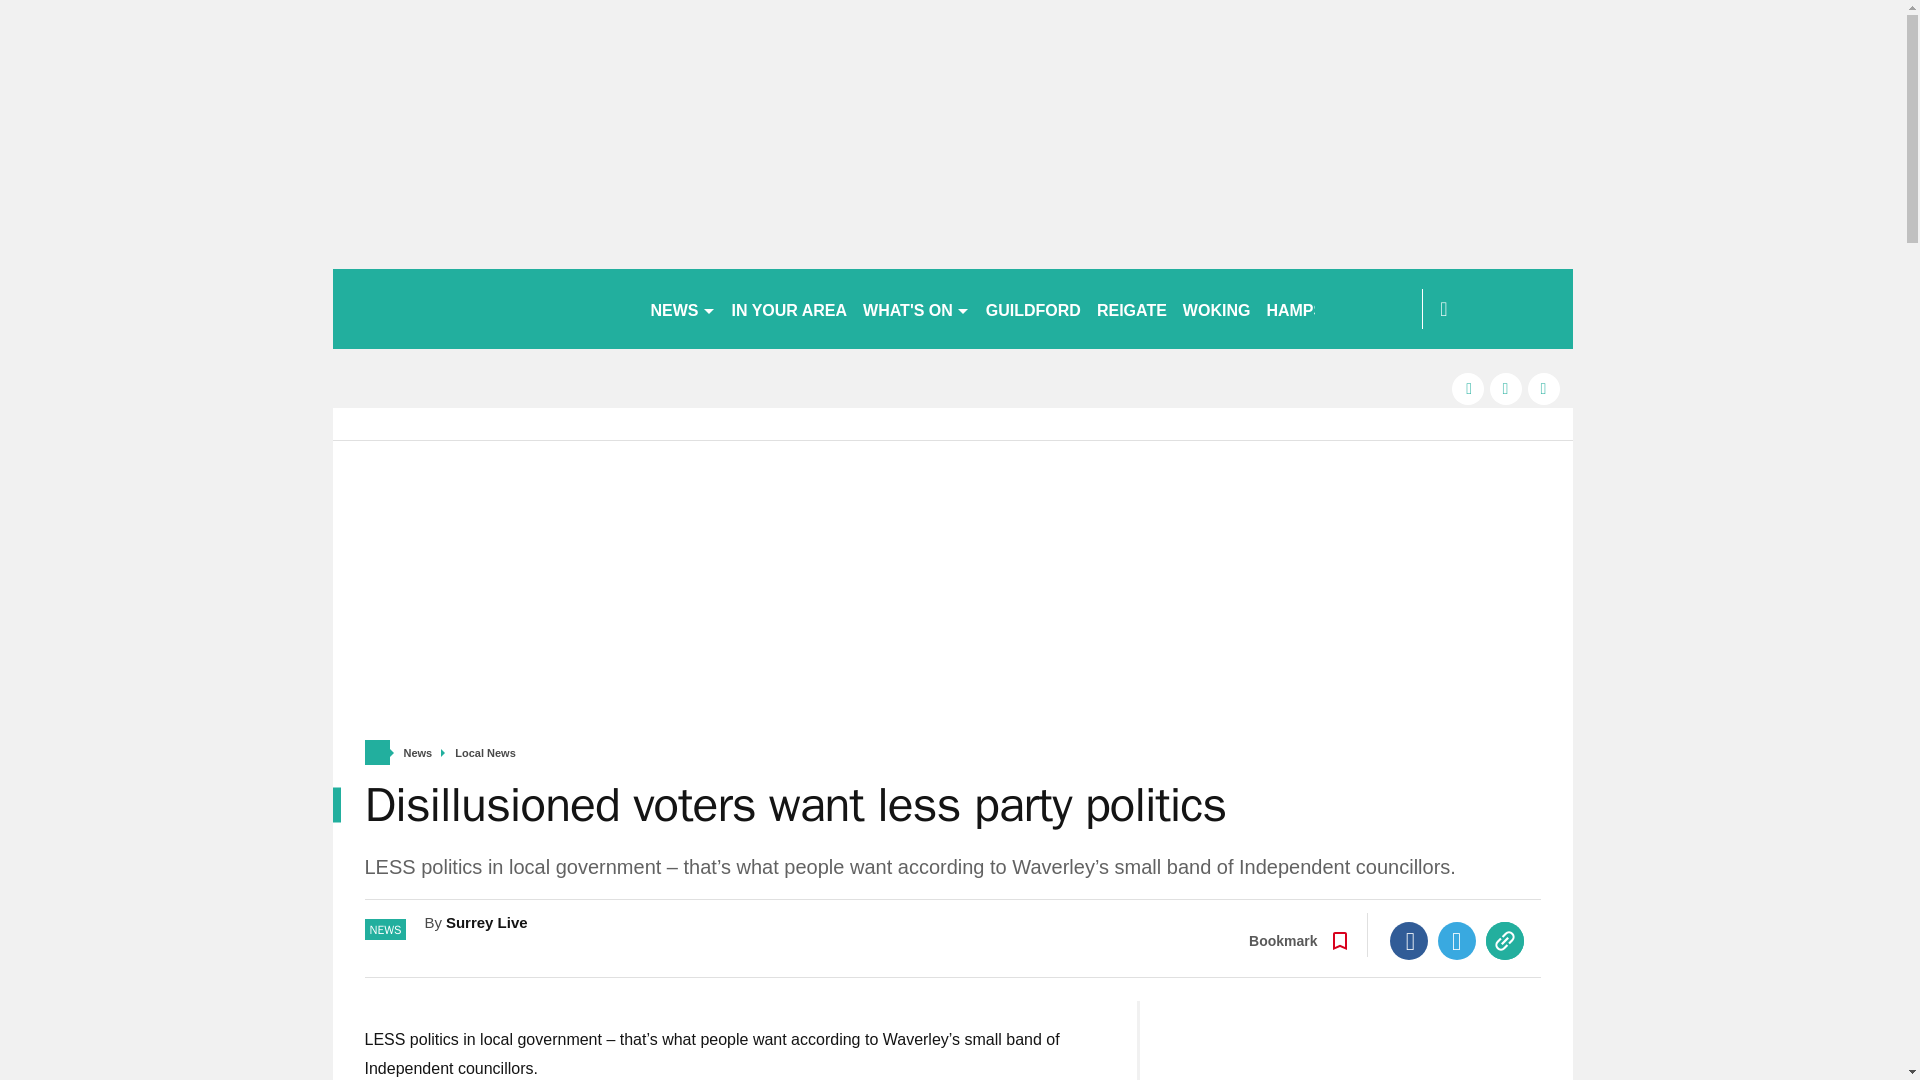  I want to click on WOKING, so click(1217, 308).